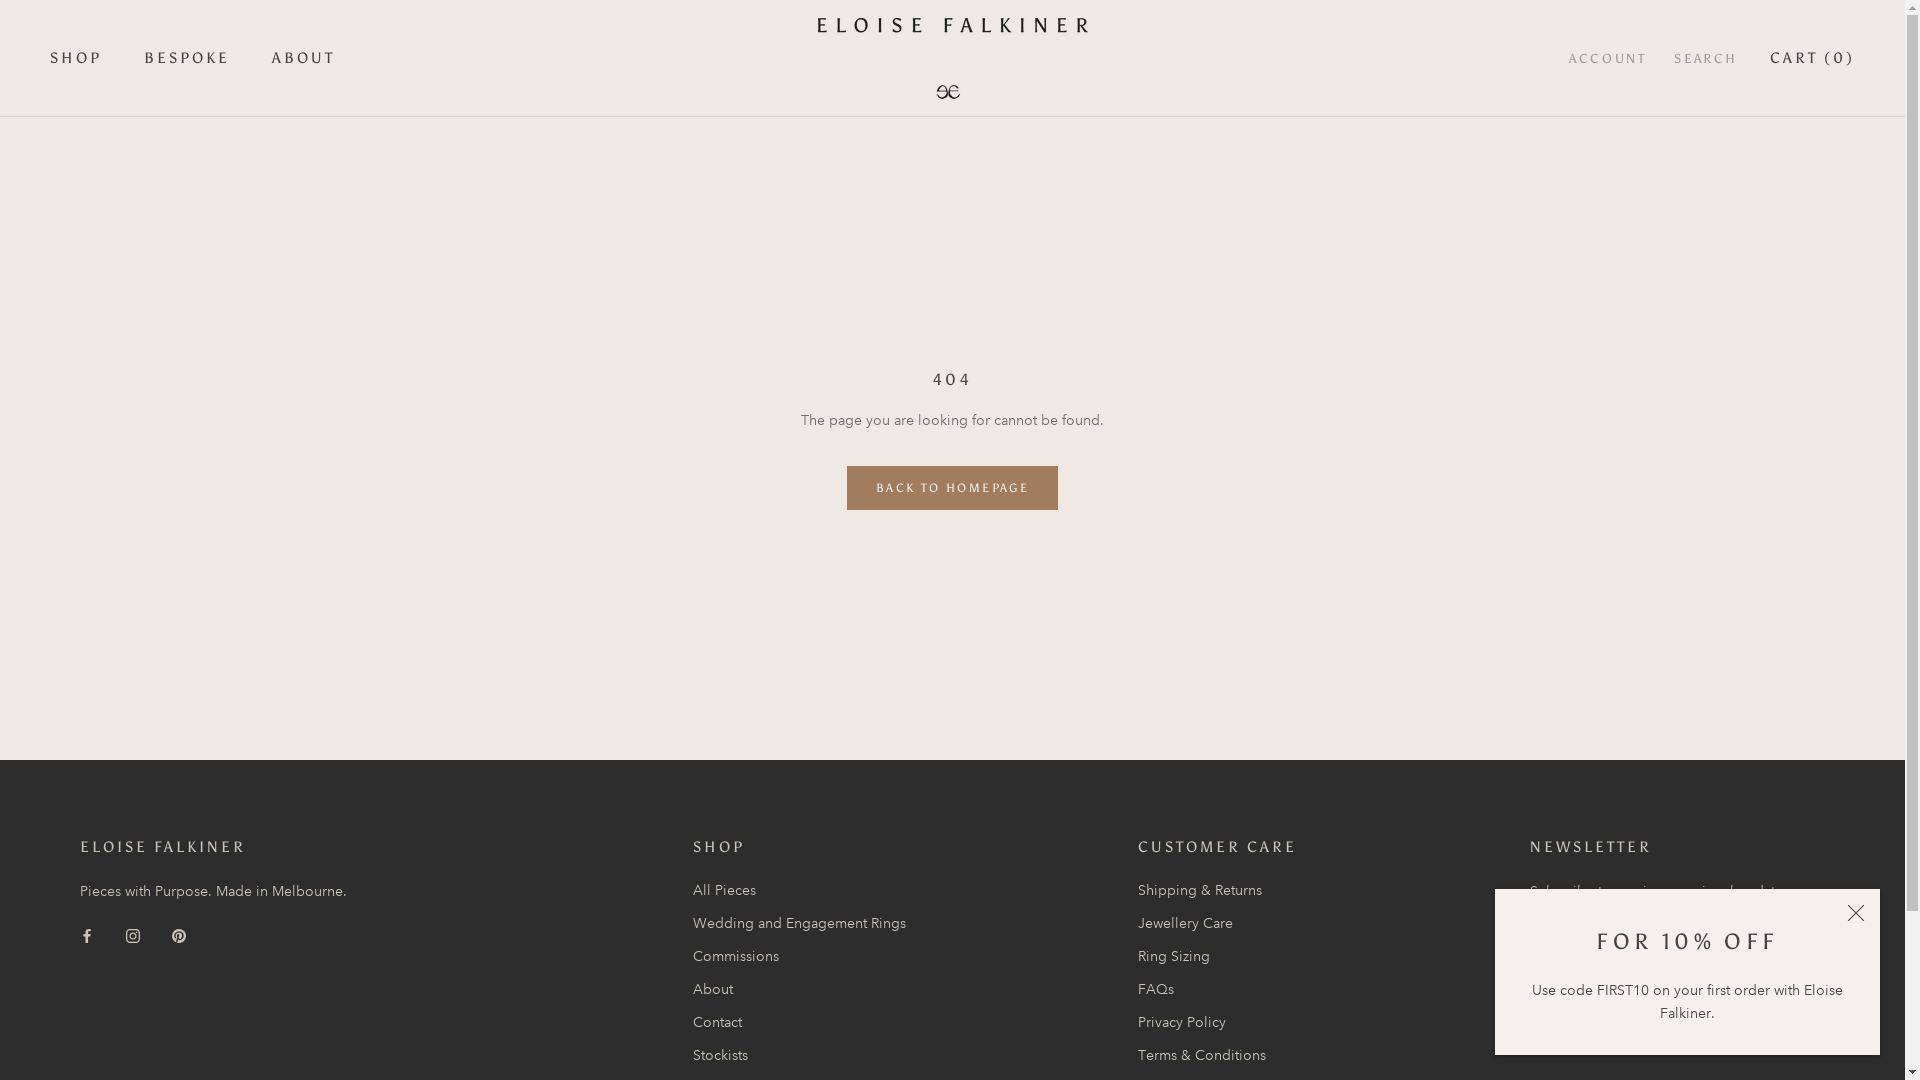 This screenshot has width=1920, height=1080. I want to click on Stockists, so click(800, 1056).